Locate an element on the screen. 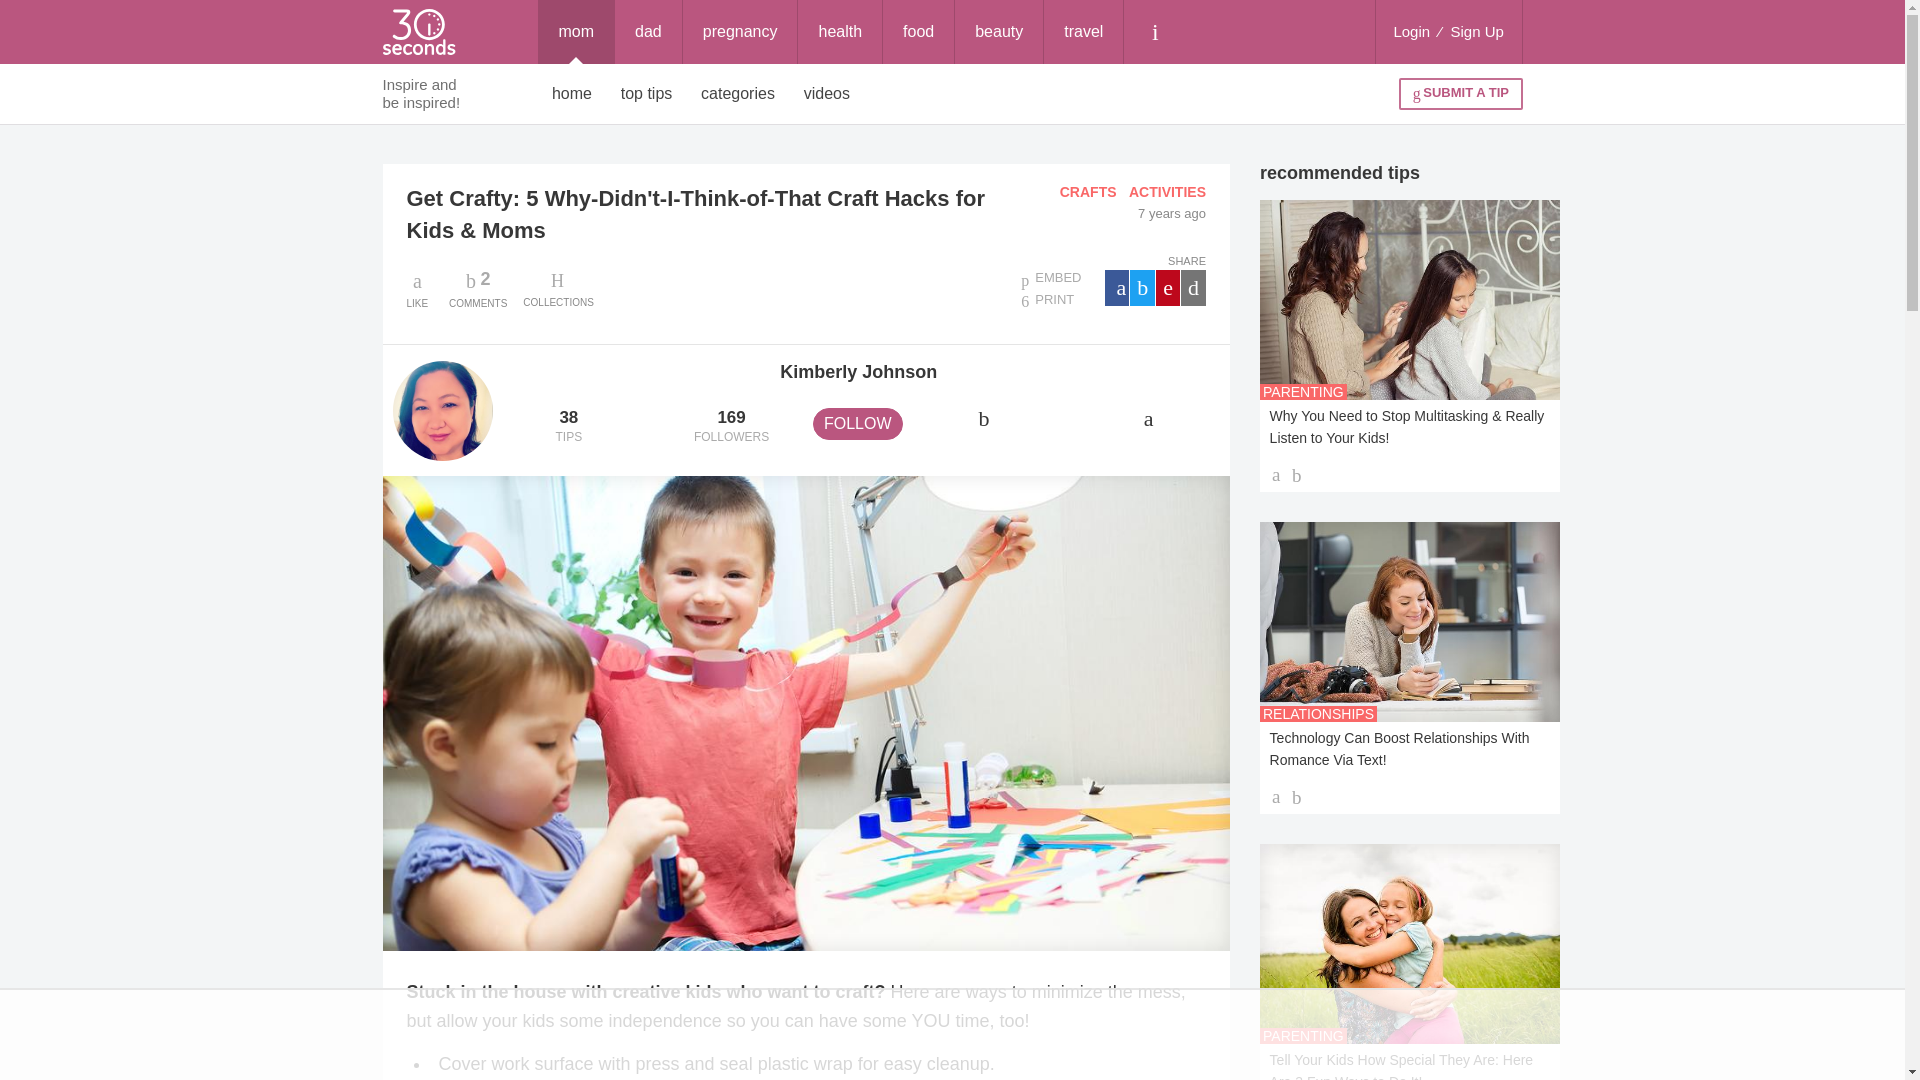  pregnancy is located at coordinates (740, 32).